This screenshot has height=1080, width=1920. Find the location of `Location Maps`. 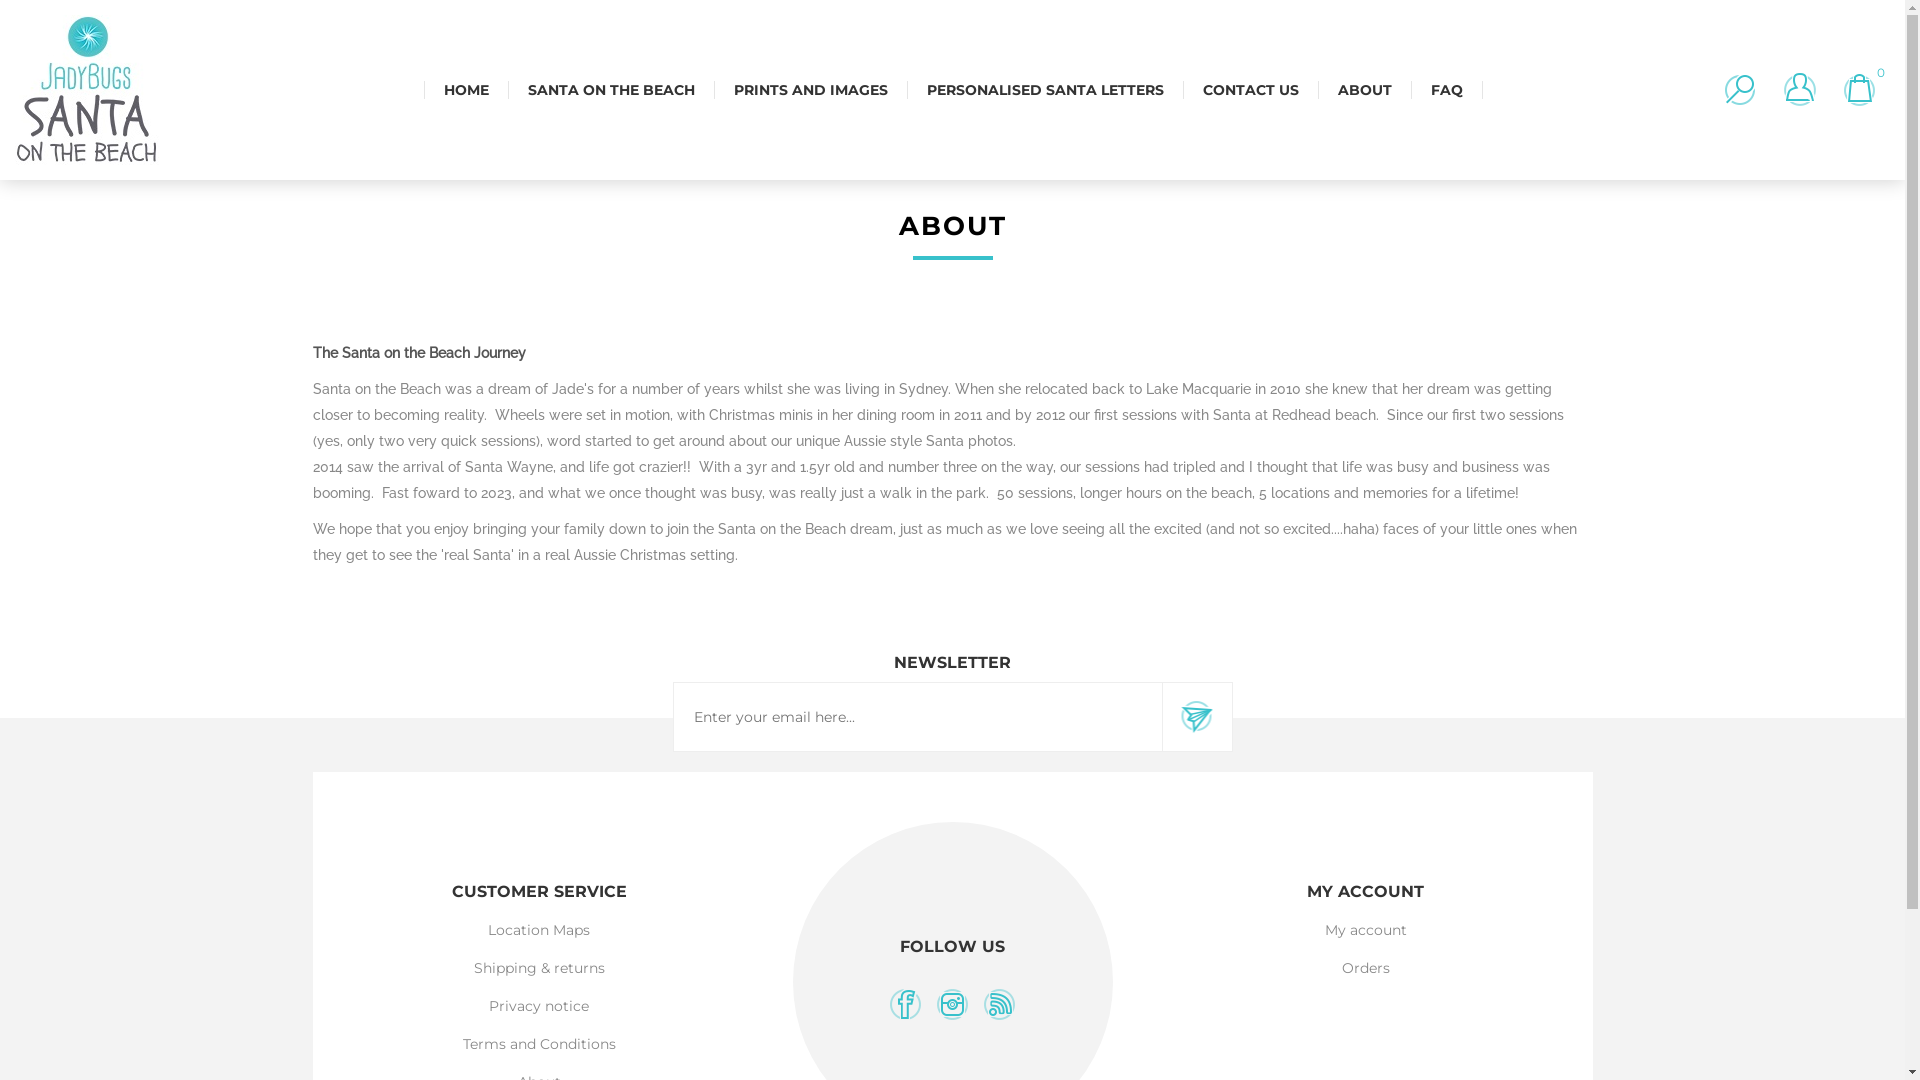

Location Maps is located at coordinates (539, 930).